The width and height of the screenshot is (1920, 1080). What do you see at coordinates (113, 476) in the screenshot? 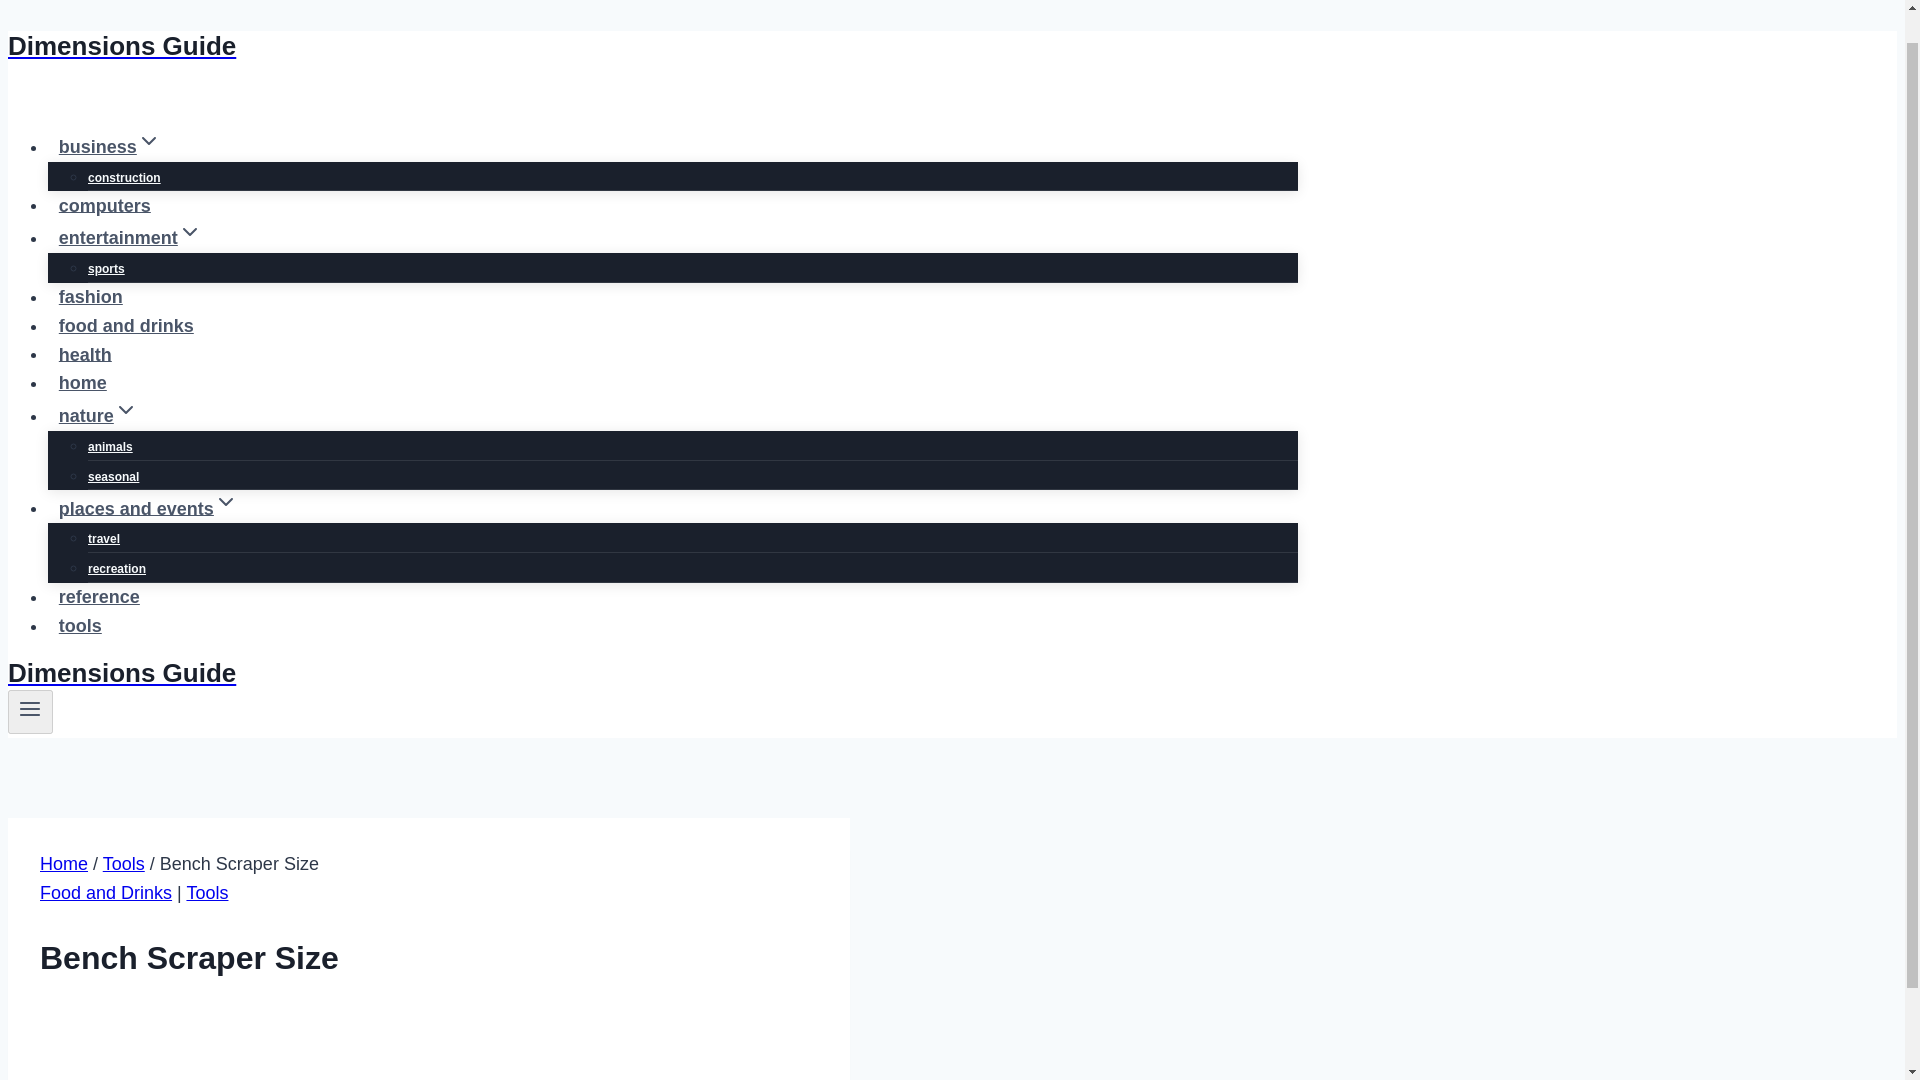
I see `seasonal` at bounding box center [113, 476].